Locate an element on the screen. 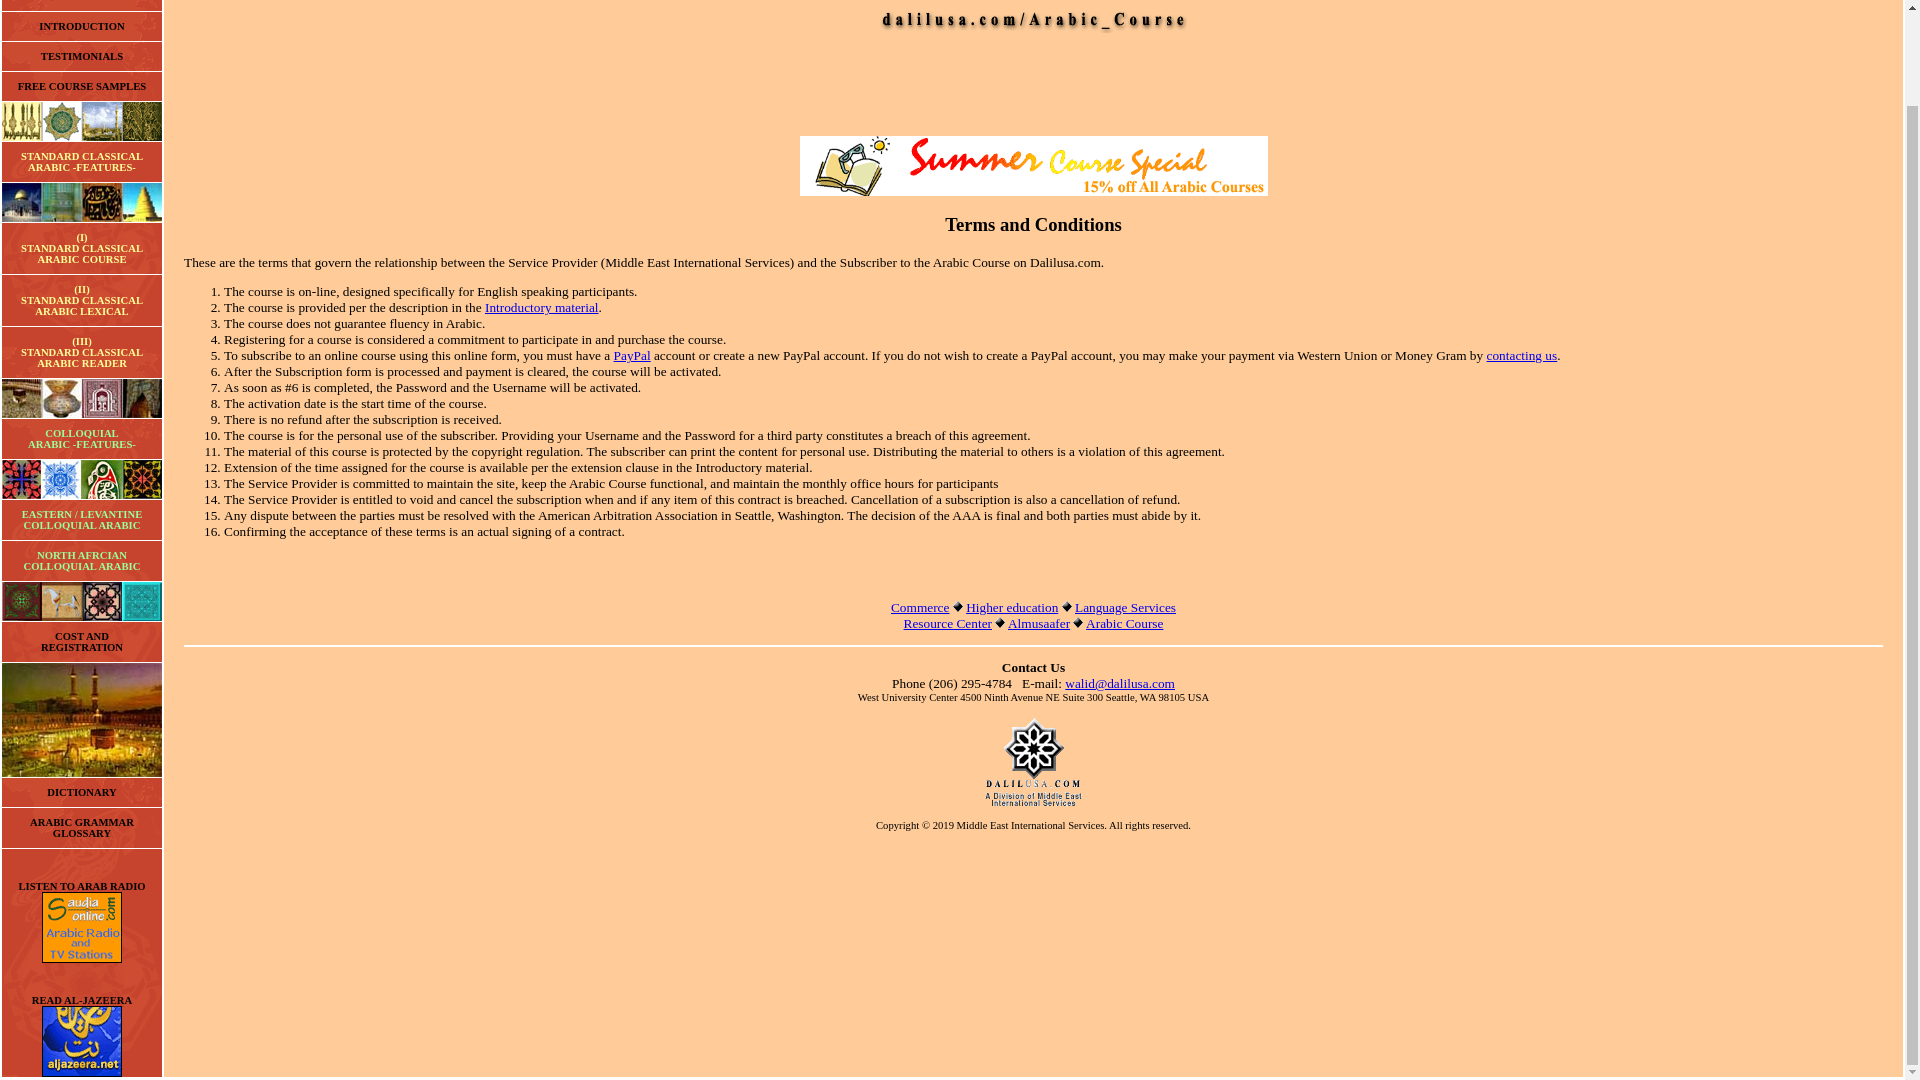 The height and width of the screenshot is (1080, 1920). PayPal is located at coordinates (1522, 354).